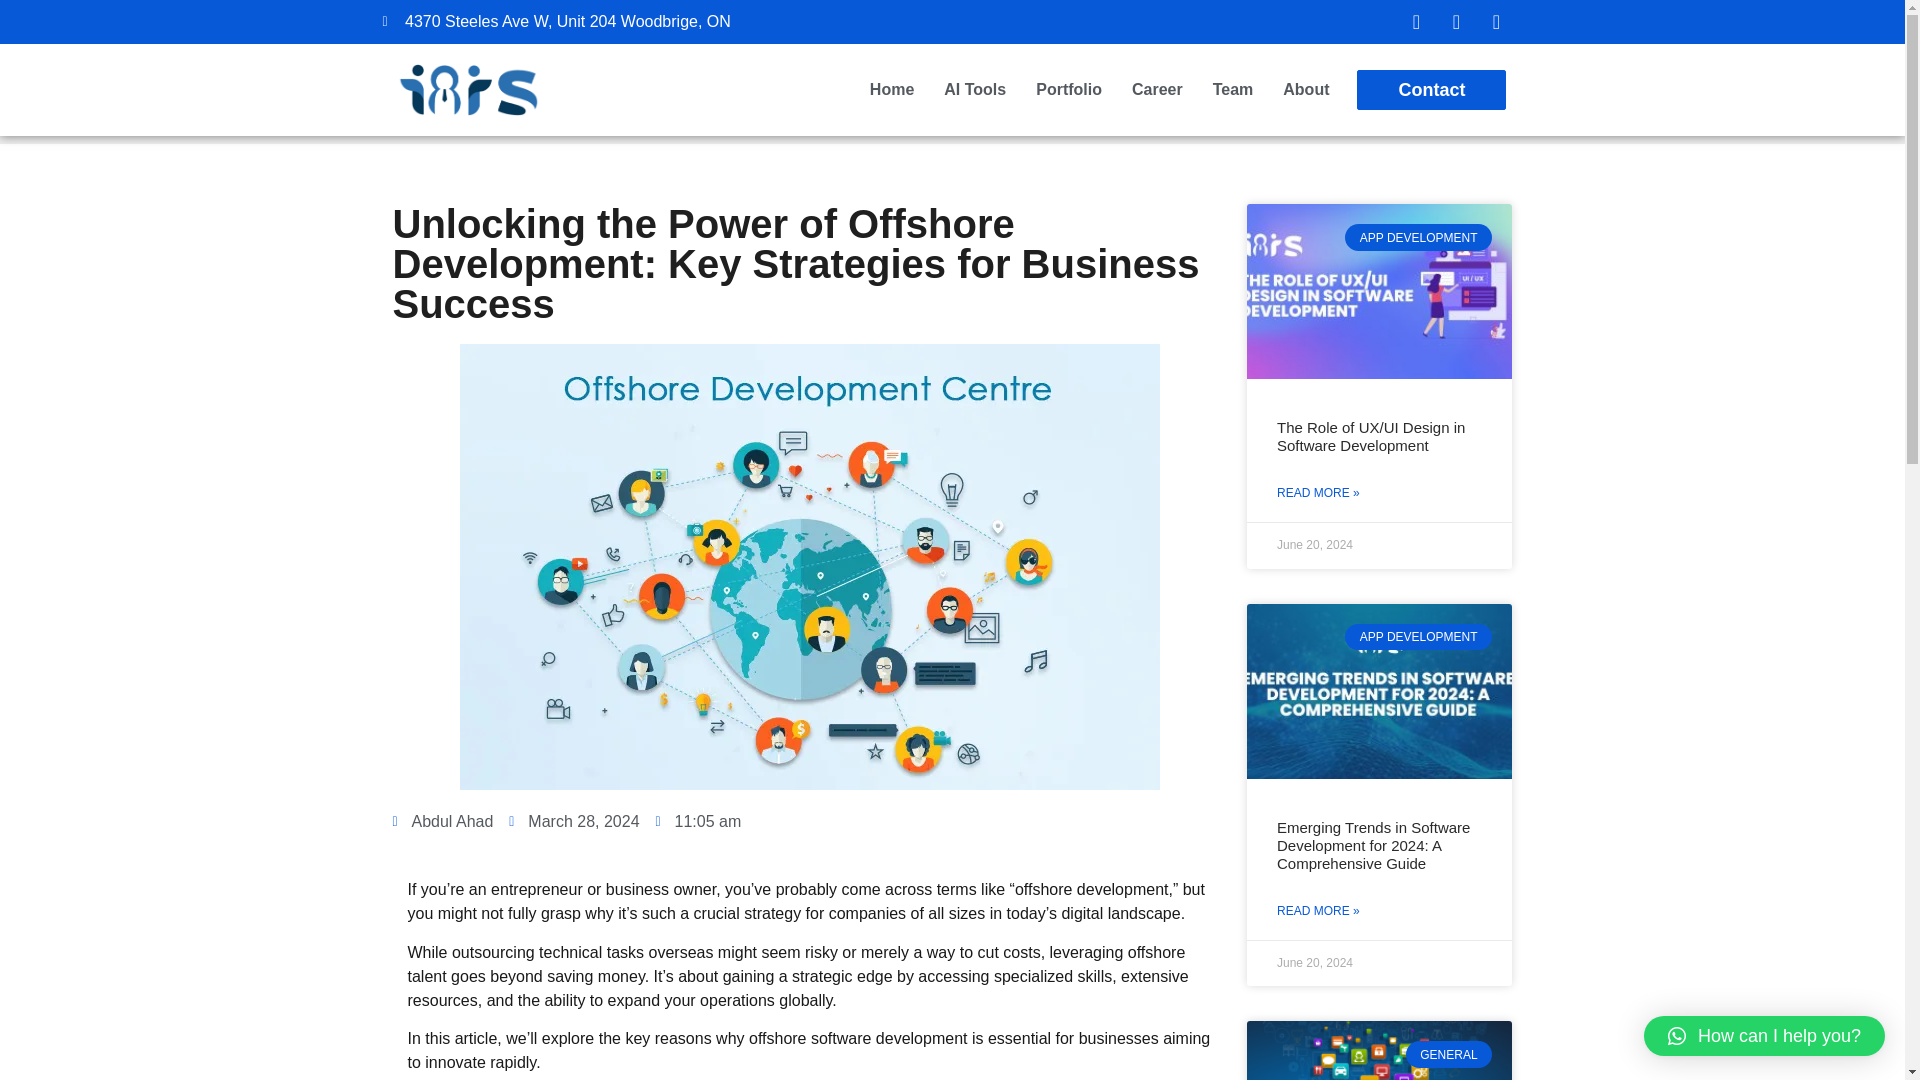 The width and height of the screenshot is (1920, 1080). What do you see at coordinates (1157, 90) in the screenshot?
I see `Career` at bounding box center [1157, 90].